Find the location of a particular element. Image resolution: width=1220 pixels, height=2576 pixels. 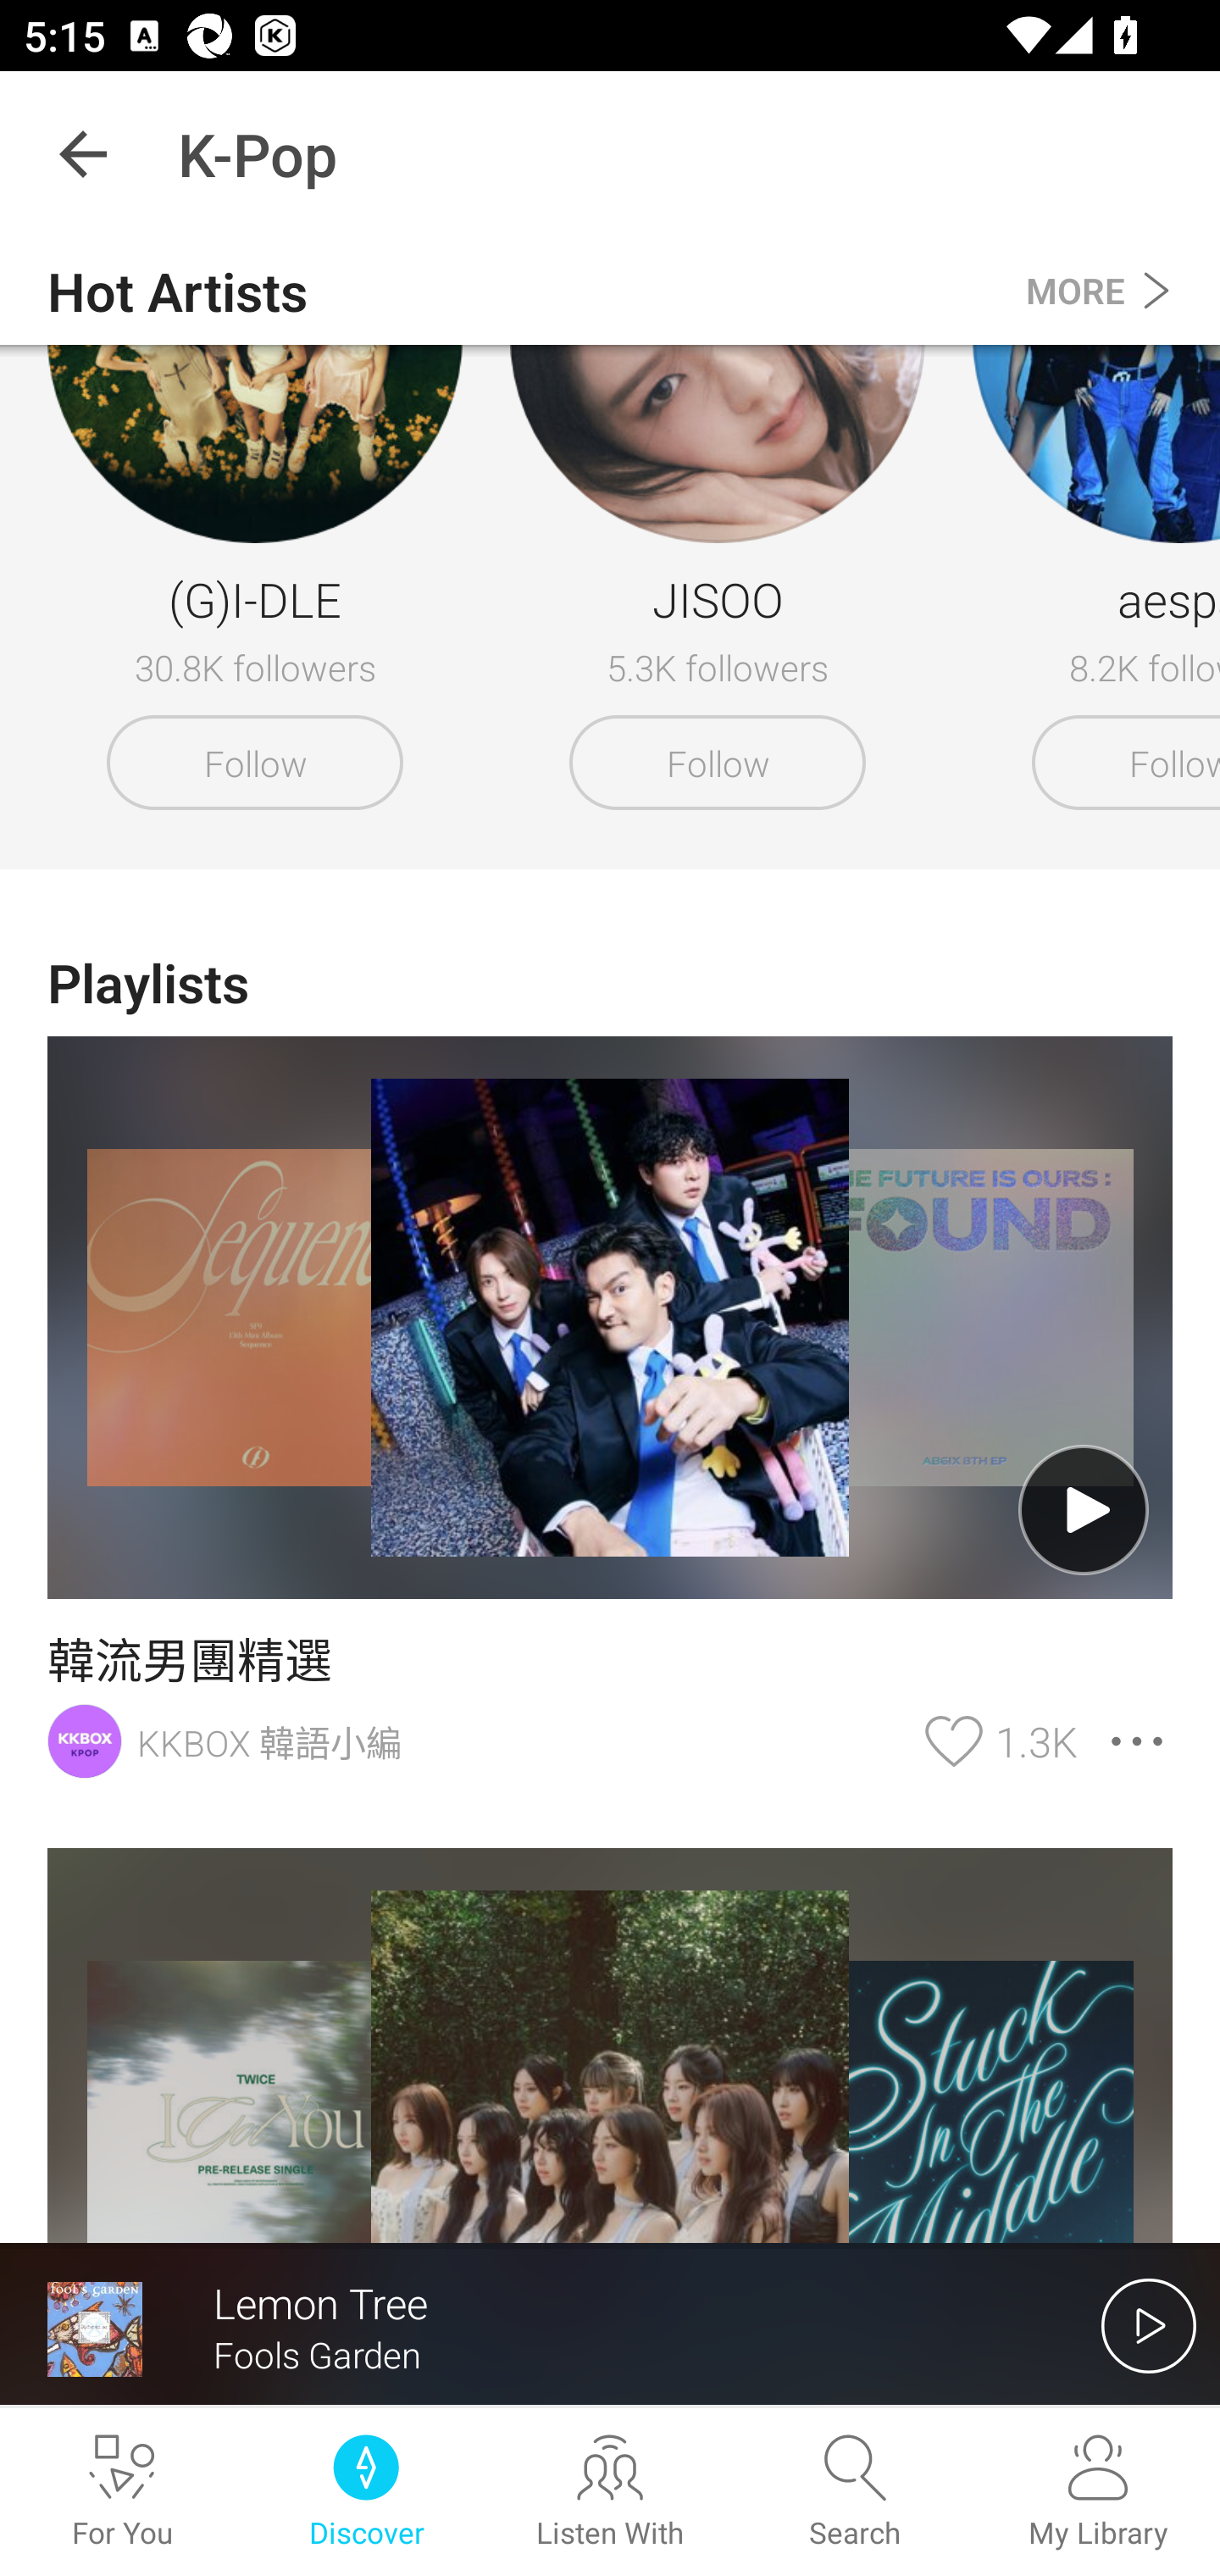

My Library is located at coordinates (1098, 2492).